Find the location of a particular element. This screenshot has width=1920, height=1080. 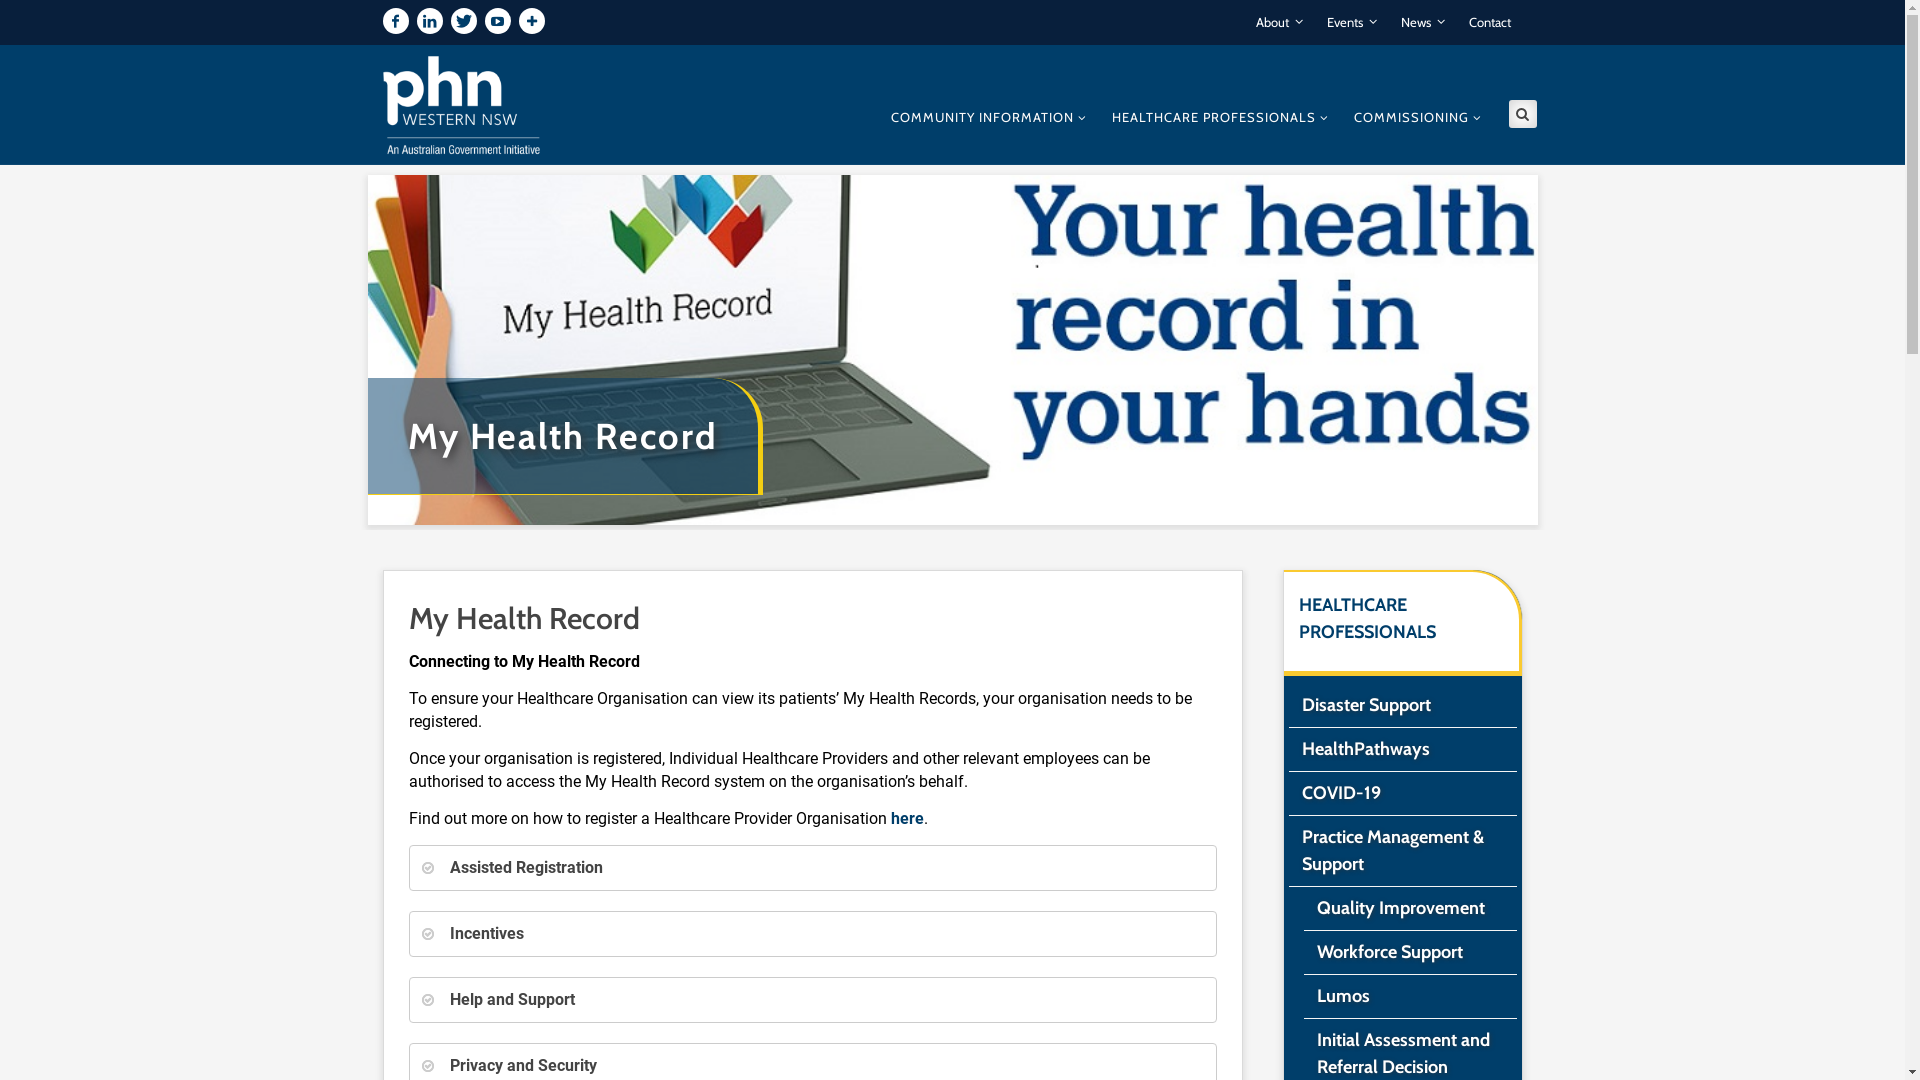

COVID-19 is located at coordinates (1402, 794).